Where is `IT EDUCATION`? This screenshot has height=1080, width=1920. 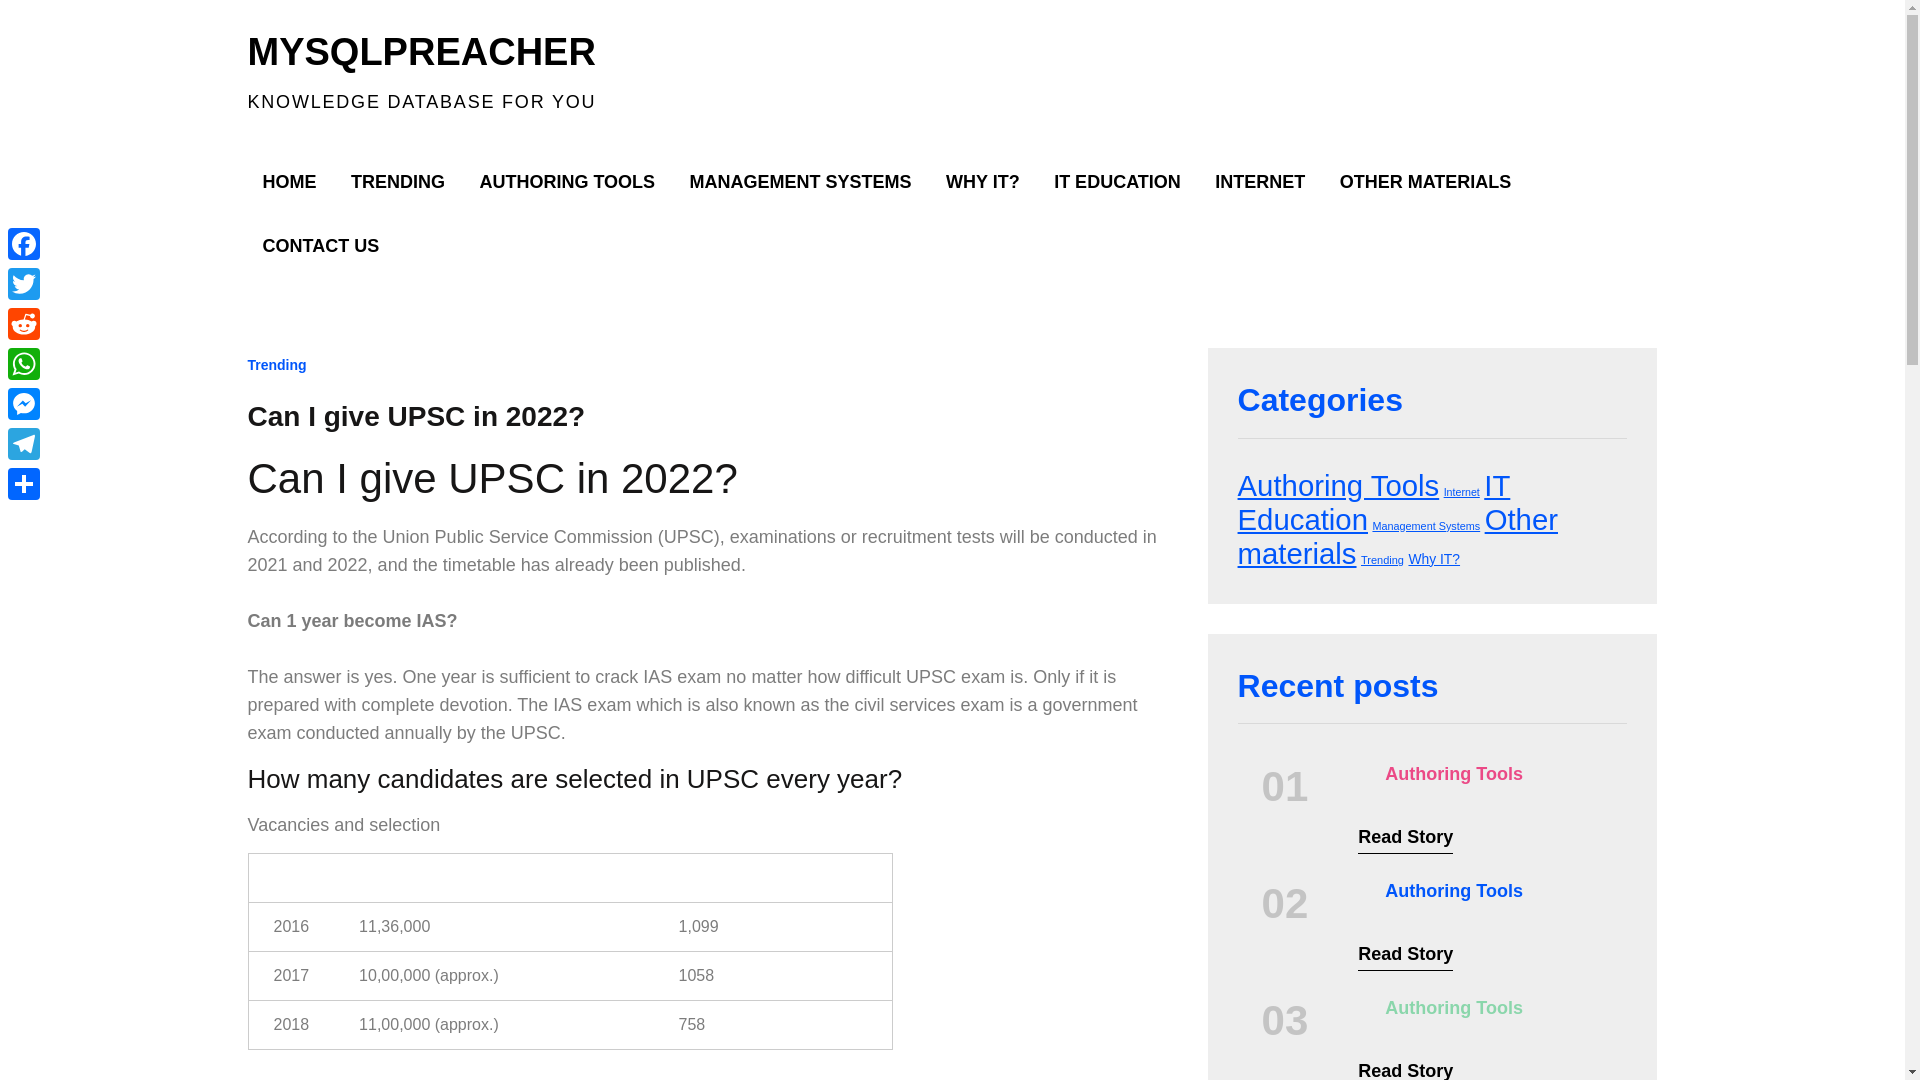
IT EDUCATION is located at coordinates (1117, 182).